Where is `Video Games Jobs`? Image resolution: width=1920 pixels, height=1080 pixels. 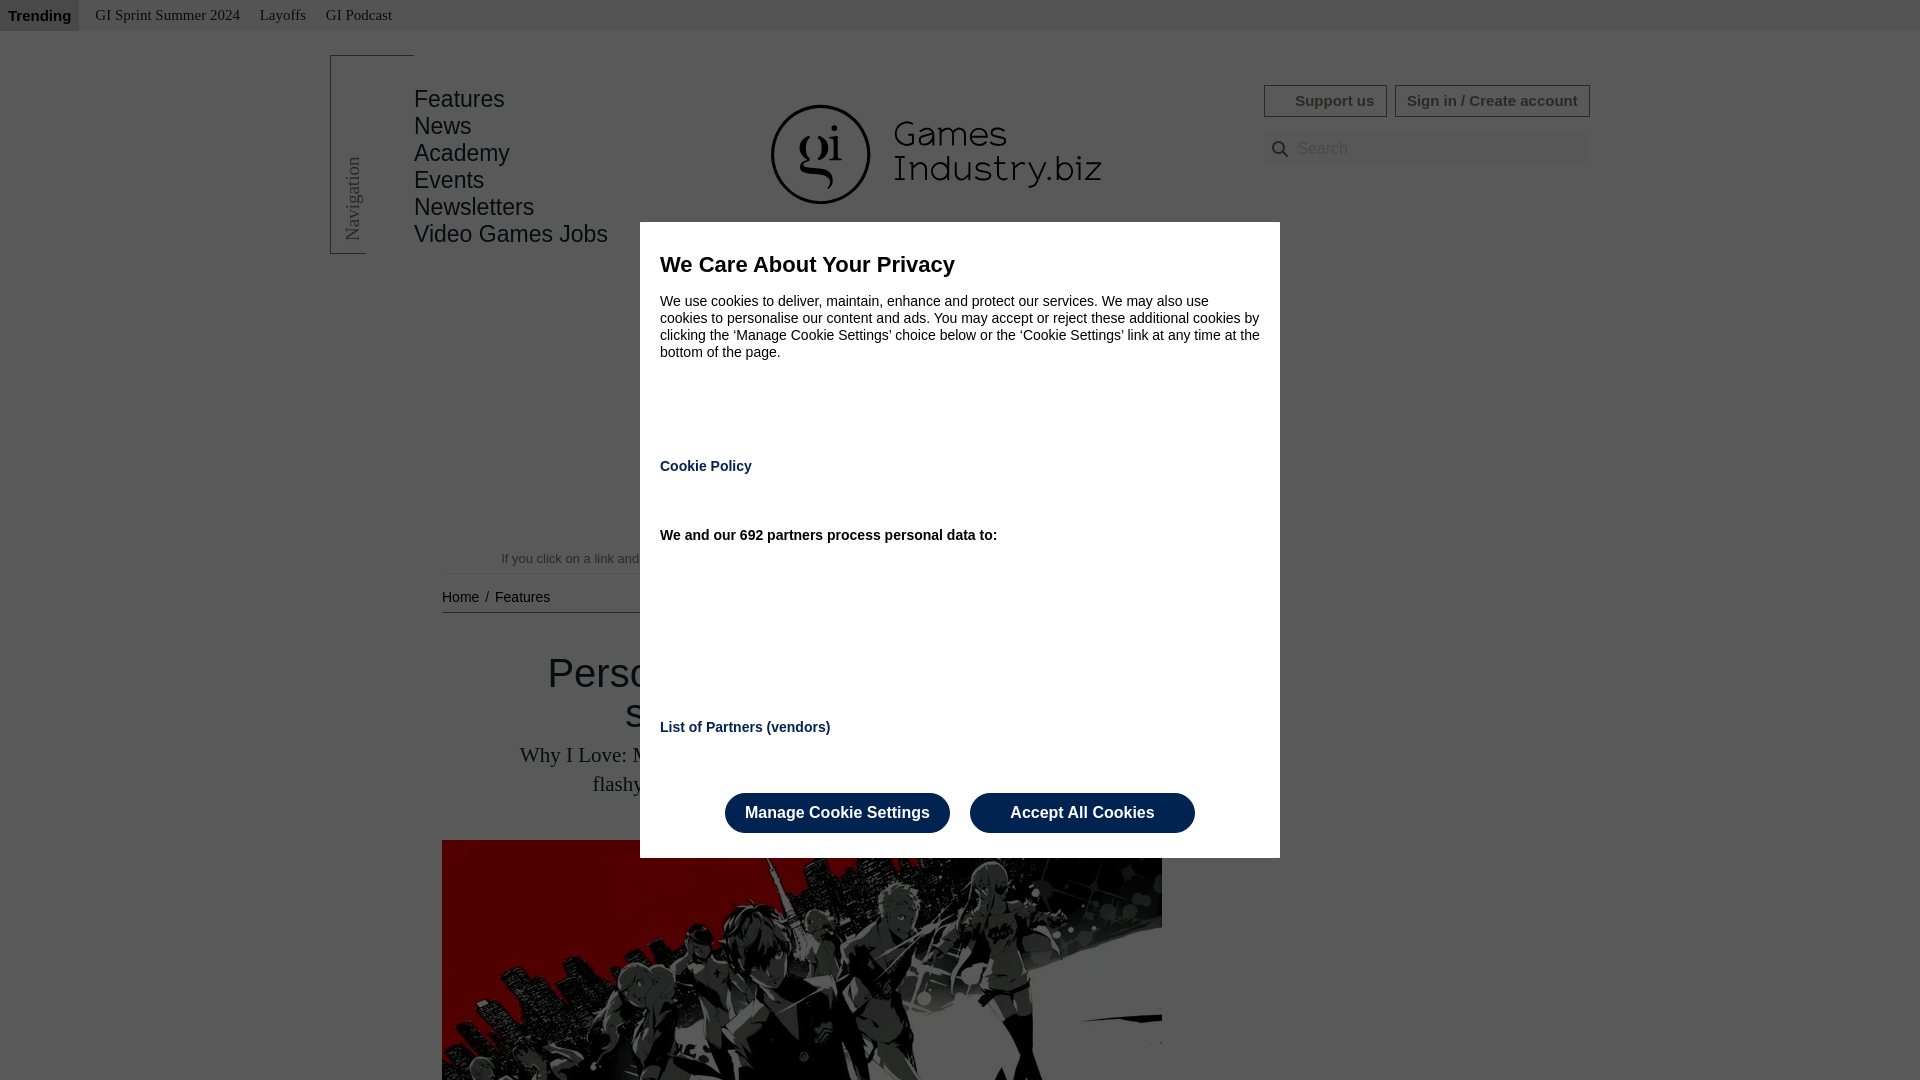
Video Games Jobs is located at coordinates (511, 234).